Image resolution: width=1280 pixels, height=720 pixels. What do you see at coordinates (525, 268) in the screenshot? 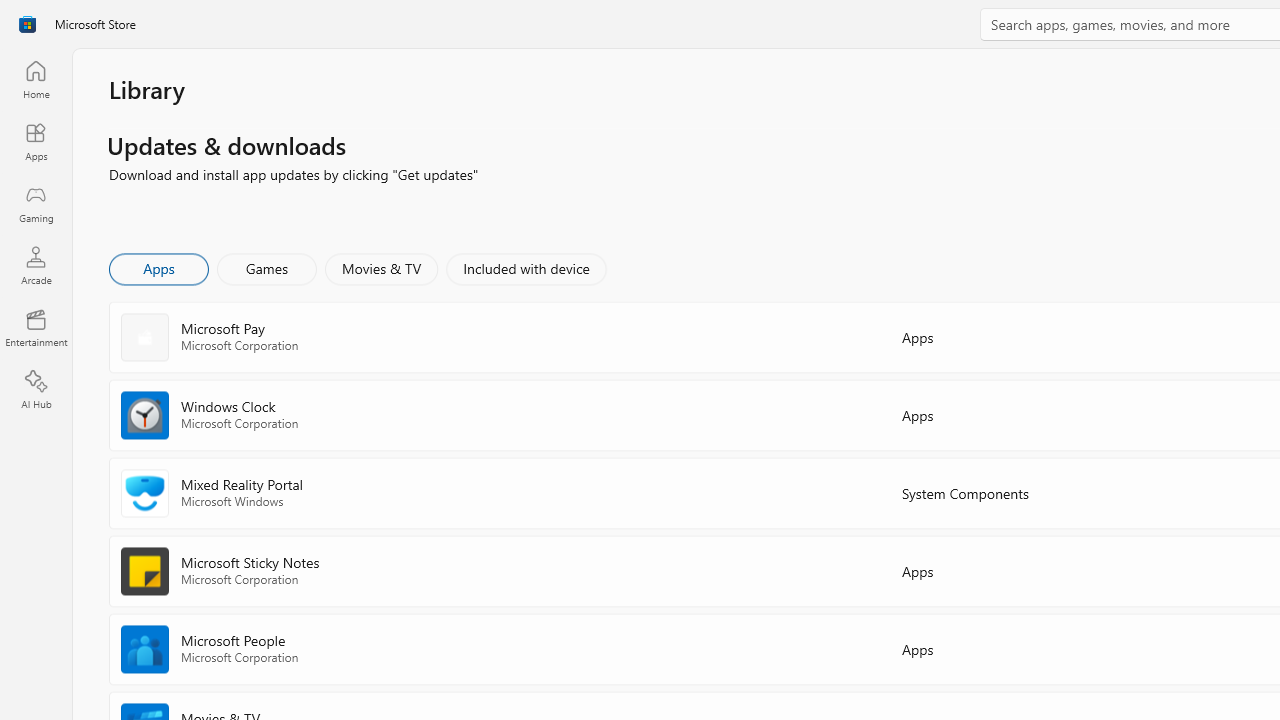
I see `Included with device` at bounding box center [525, 268].